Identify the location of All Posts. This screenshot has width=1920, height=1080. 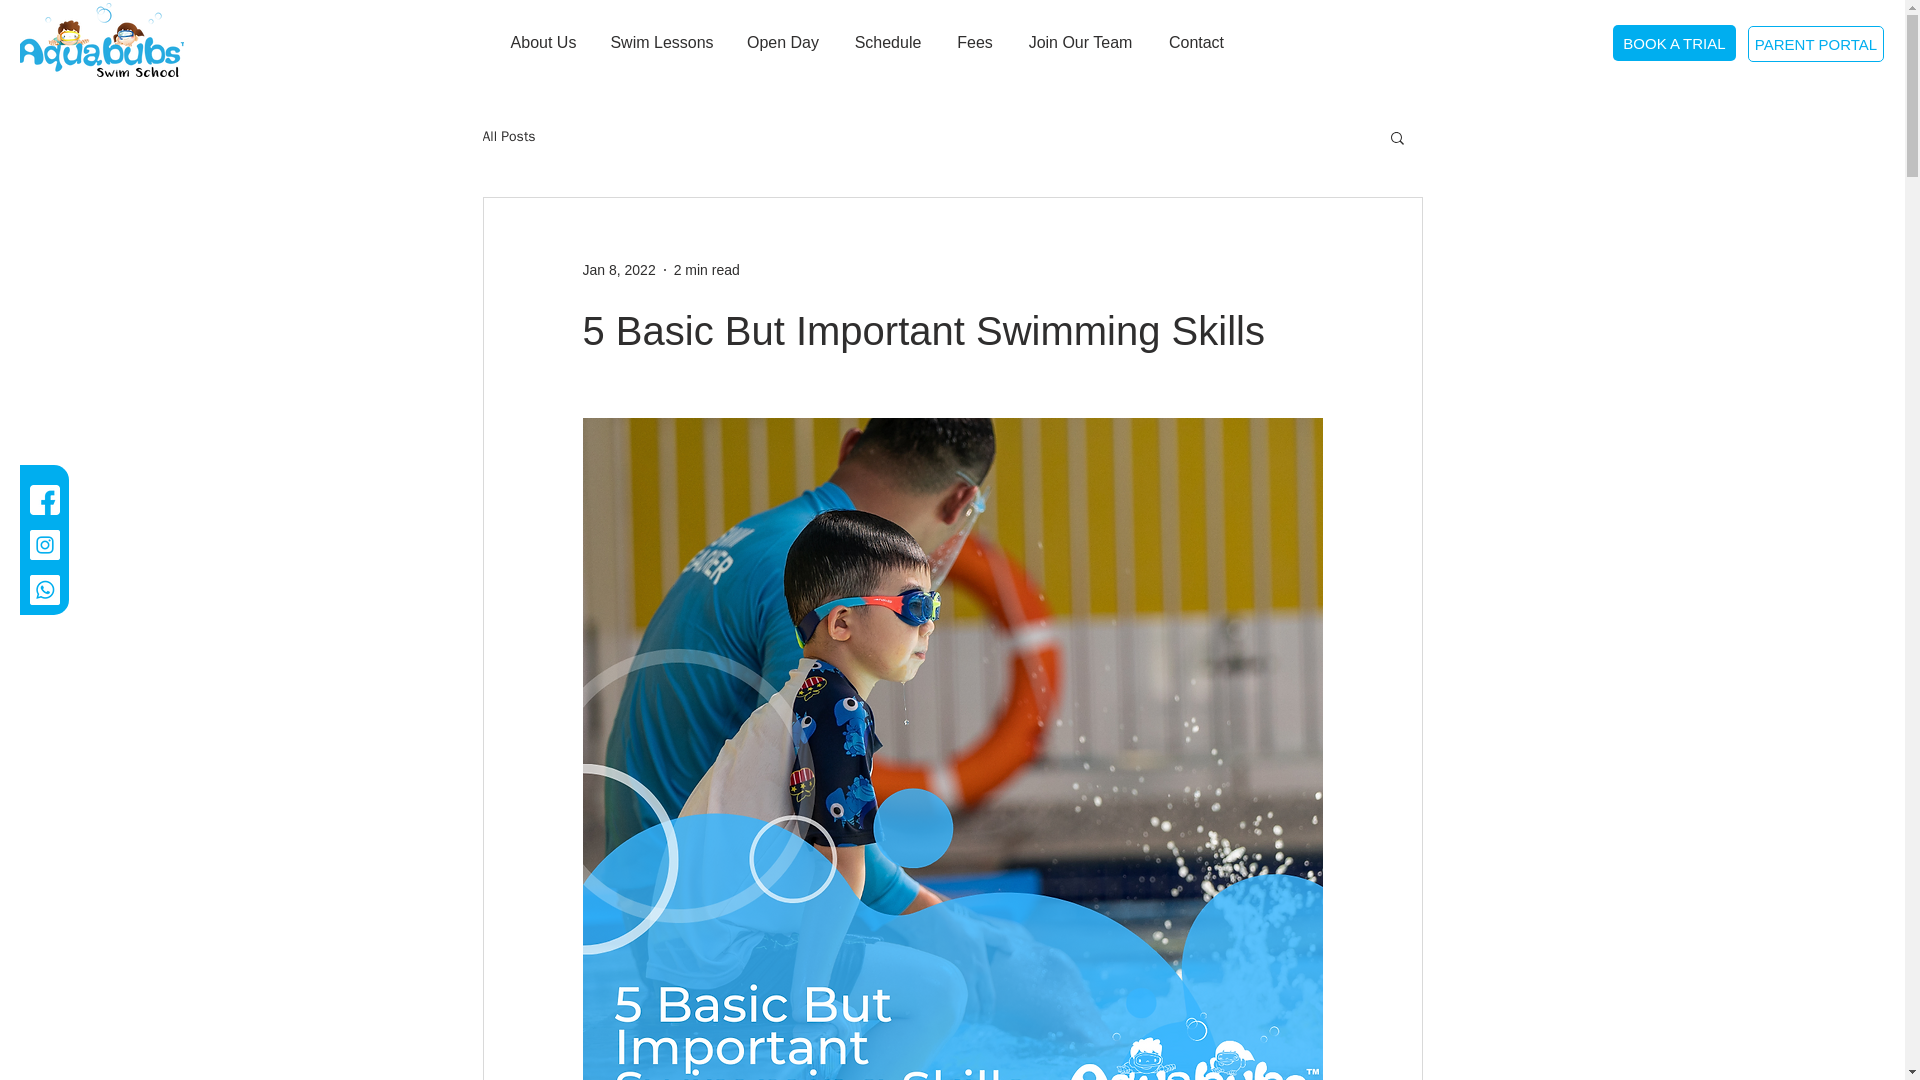
(508, 136).